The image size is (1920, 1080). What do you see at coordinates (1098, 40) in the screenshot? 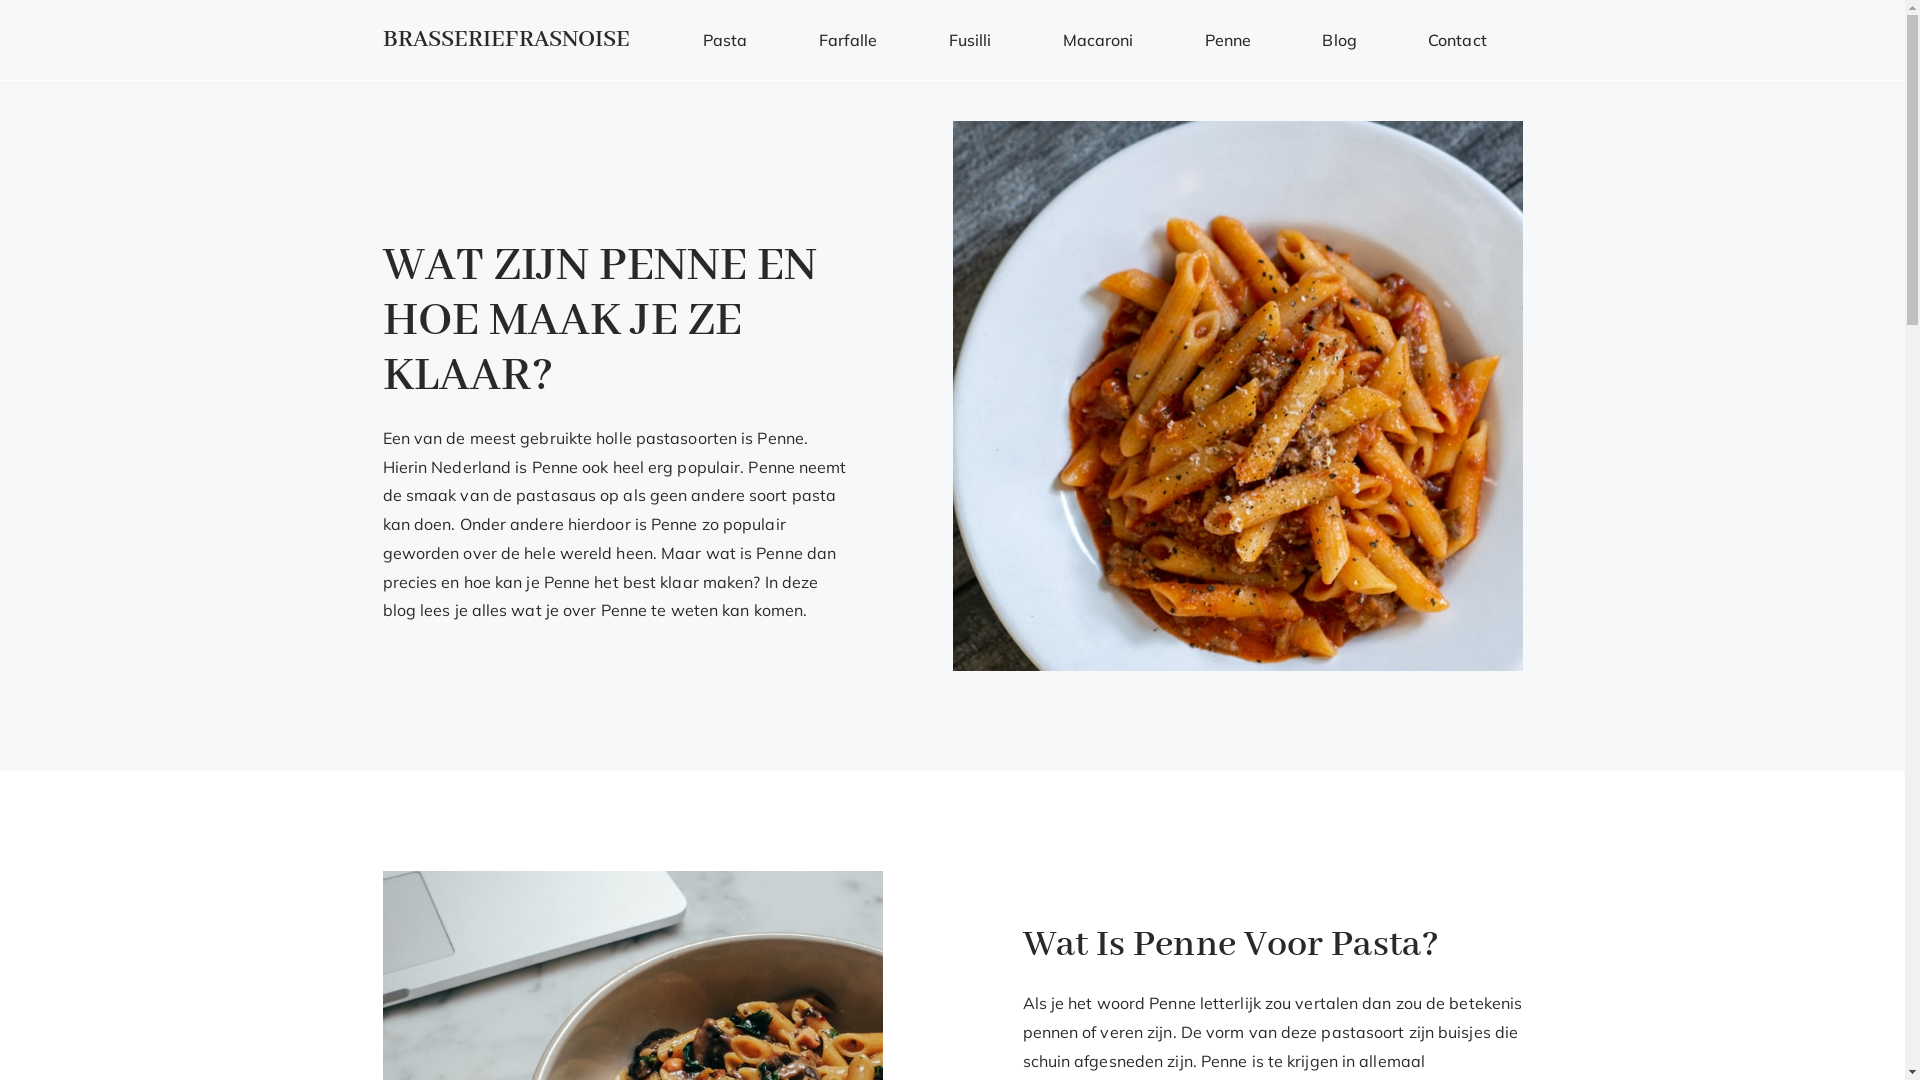
I see `Macaroni` at bounding box center [1098, 40].